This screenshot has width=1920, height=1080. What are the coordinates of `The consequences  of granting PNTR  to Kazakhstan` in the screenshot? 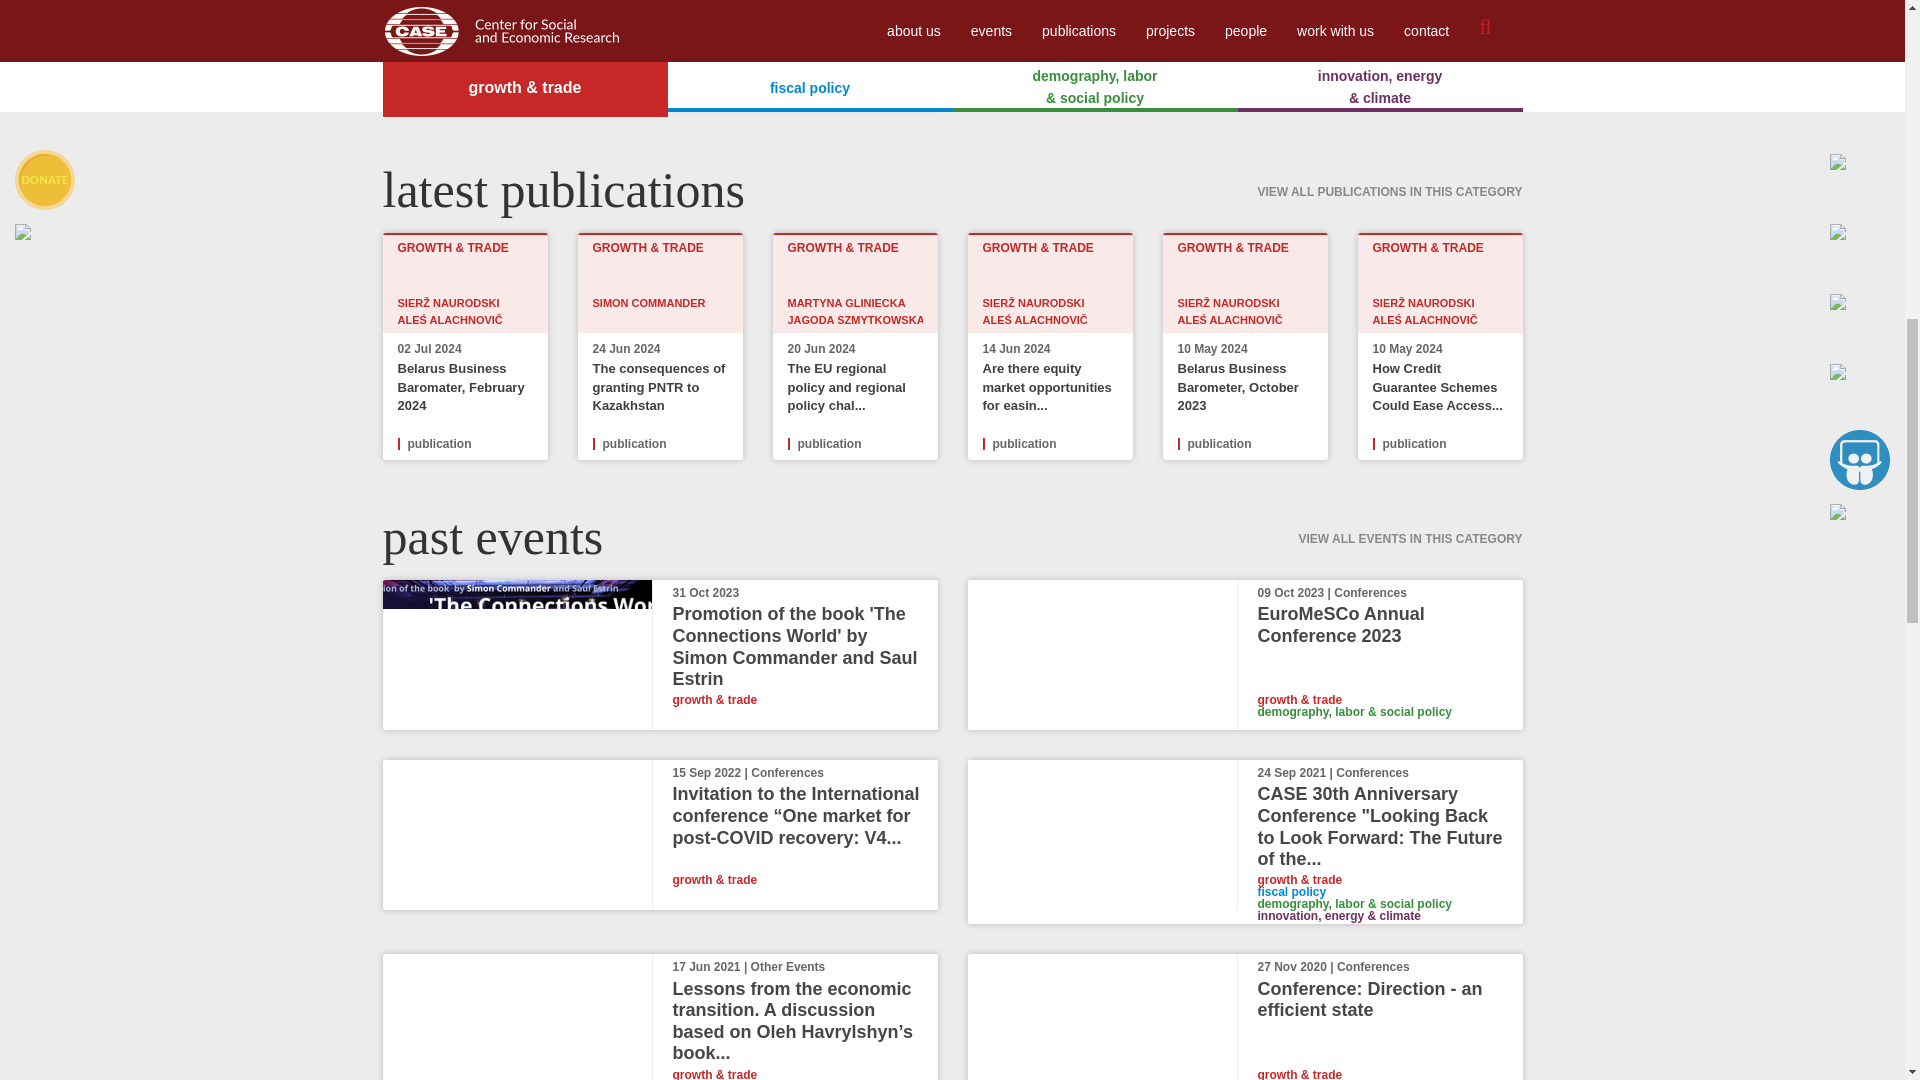 It's located at (658, 386).